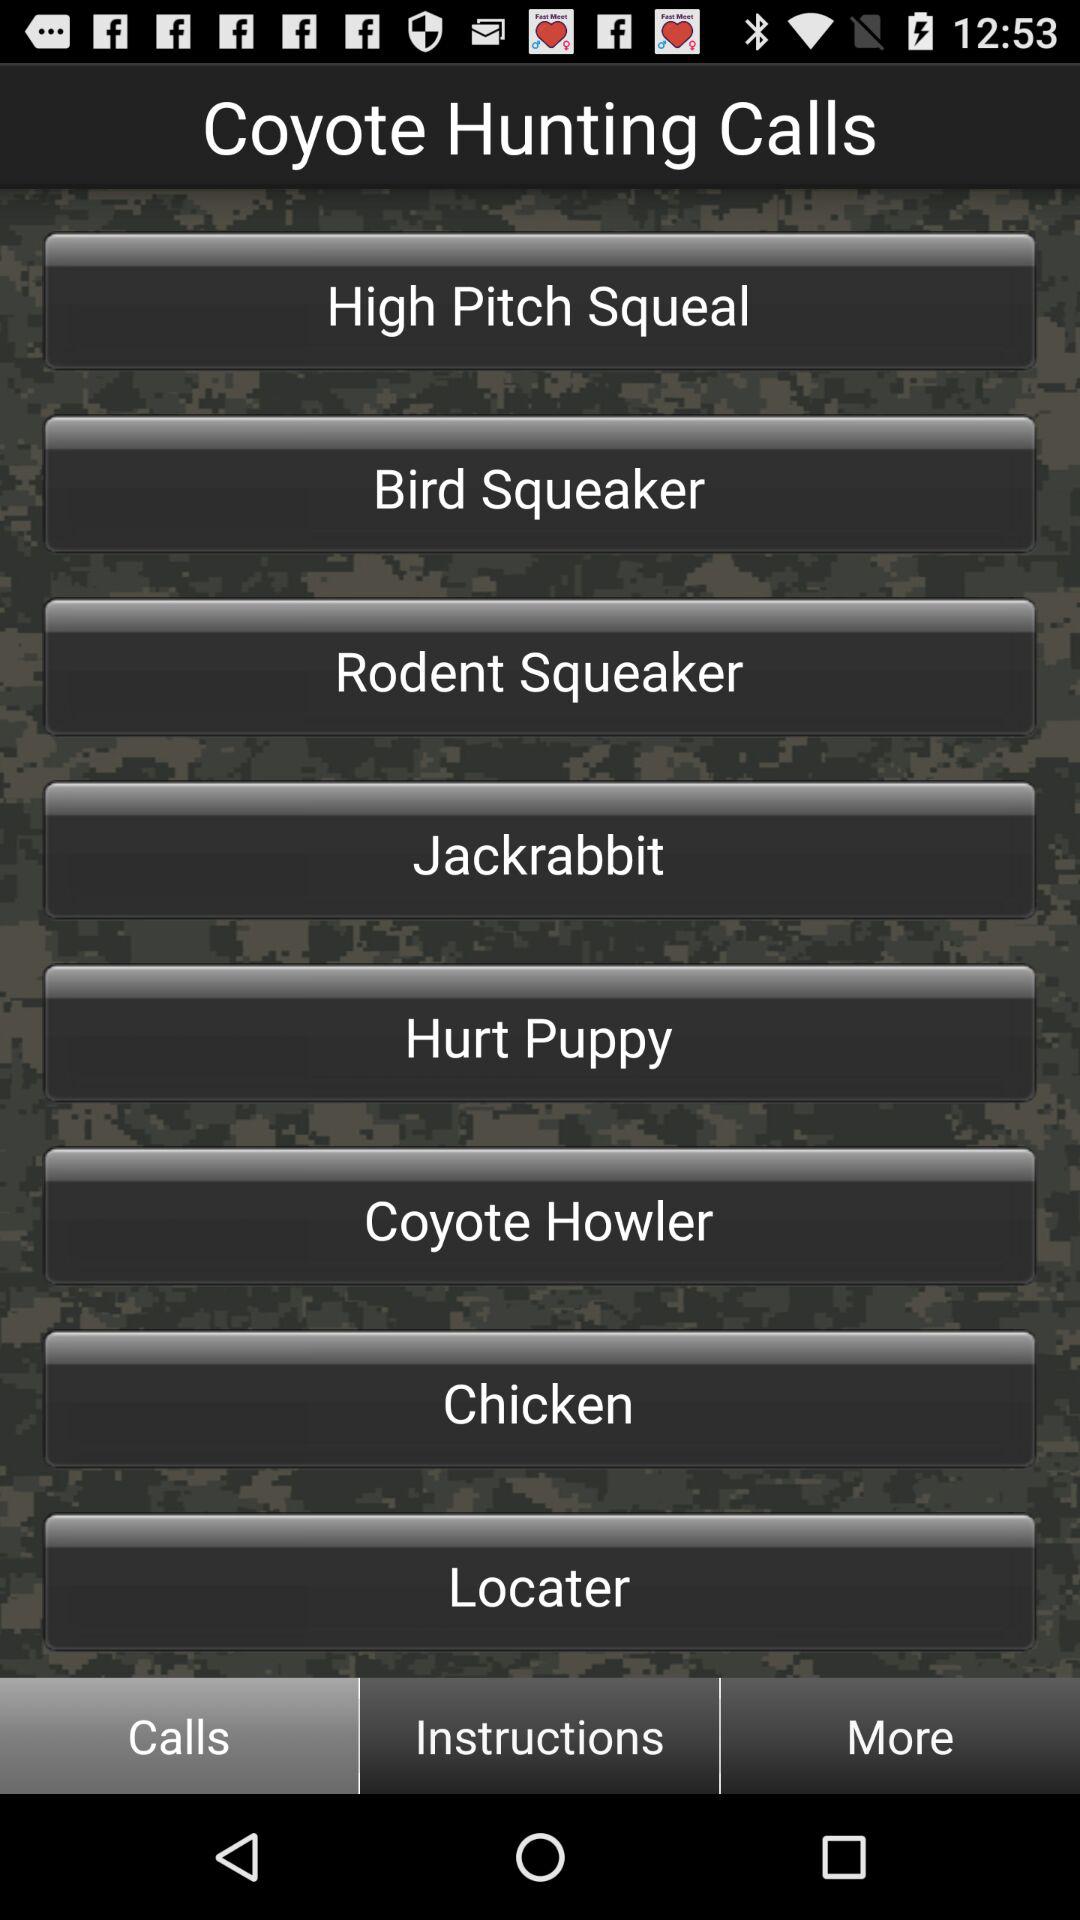 The width and height of the screenshot is (1080, 1920). What do you see at coordinates (540, 1582) in the screenshot?
I see `scroll until locater item` at bounding box center [540, 1582].